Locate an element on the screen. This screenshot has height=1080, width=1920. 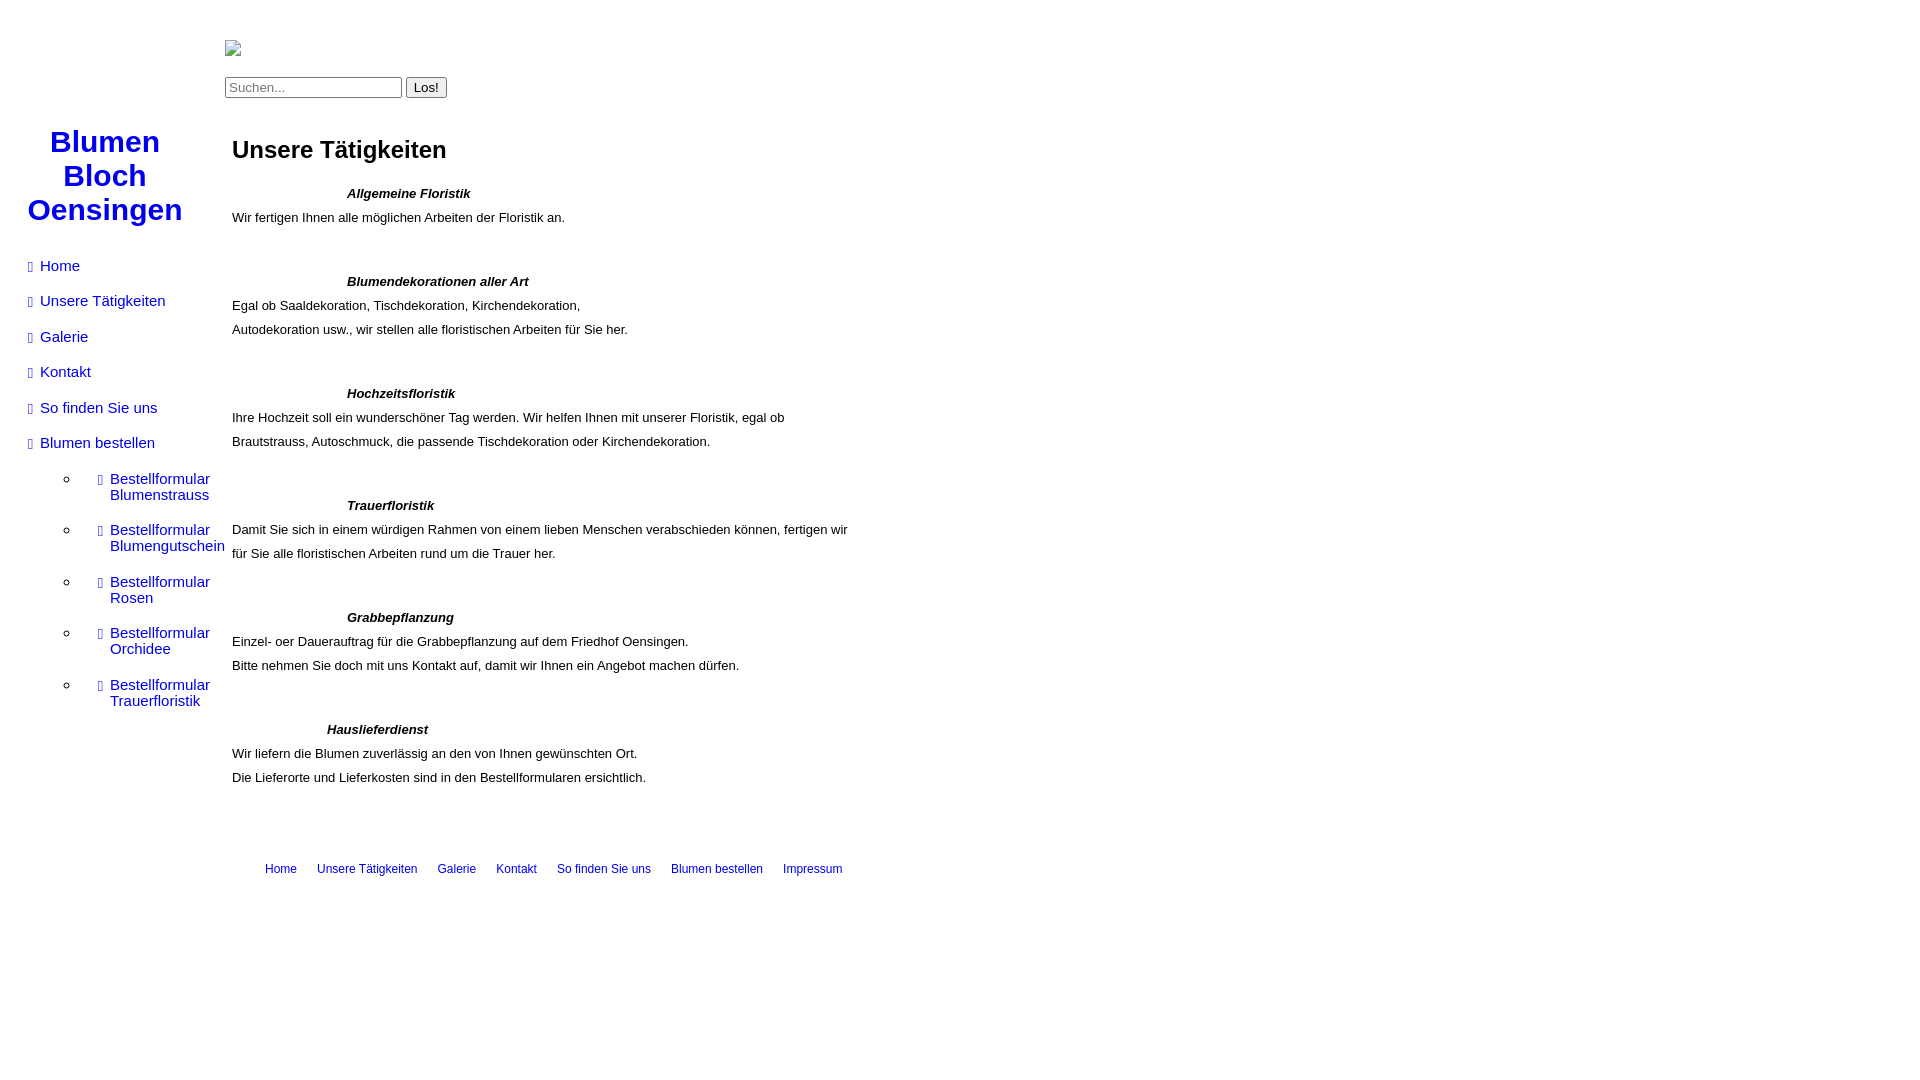
Kontakt is located at coordinates (114, 372).